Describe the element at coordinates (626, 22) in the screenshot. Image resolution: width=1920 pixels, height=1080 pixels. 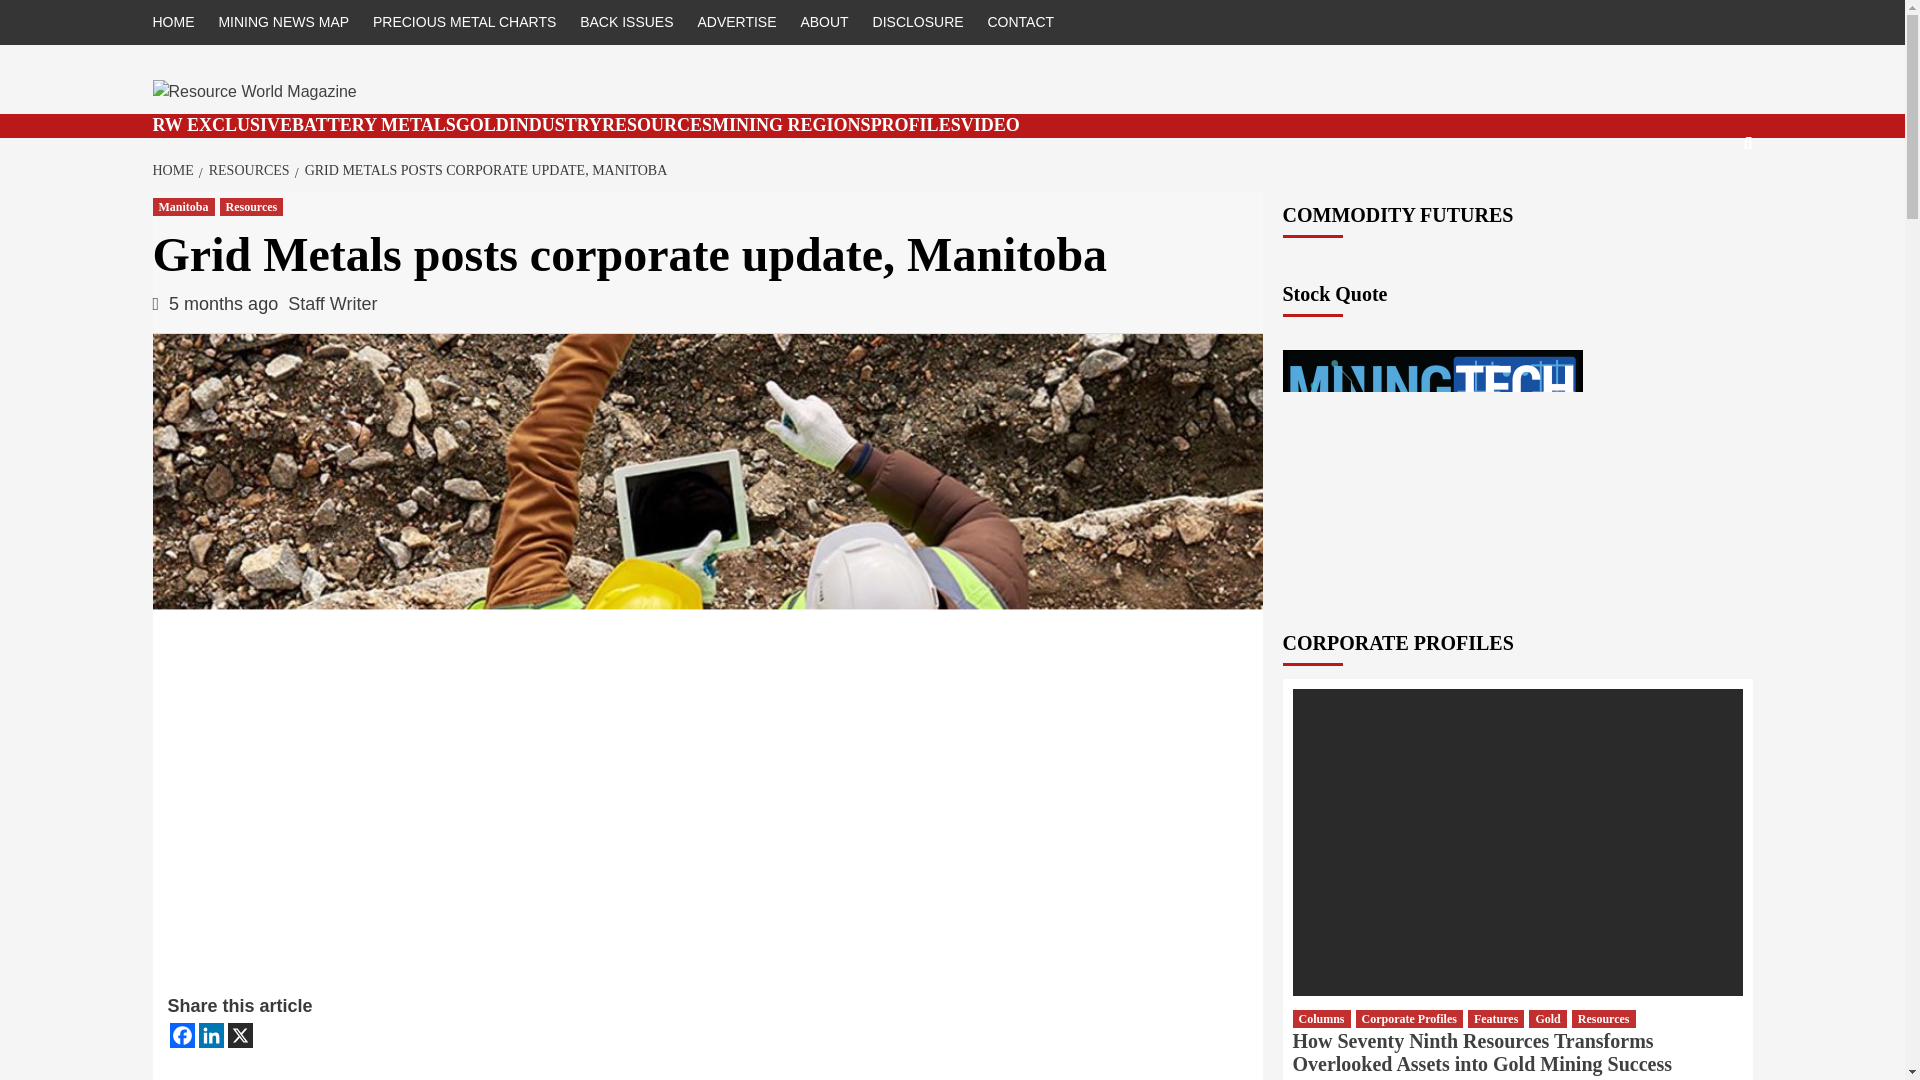
I see `BACK ISSUES` at that location.